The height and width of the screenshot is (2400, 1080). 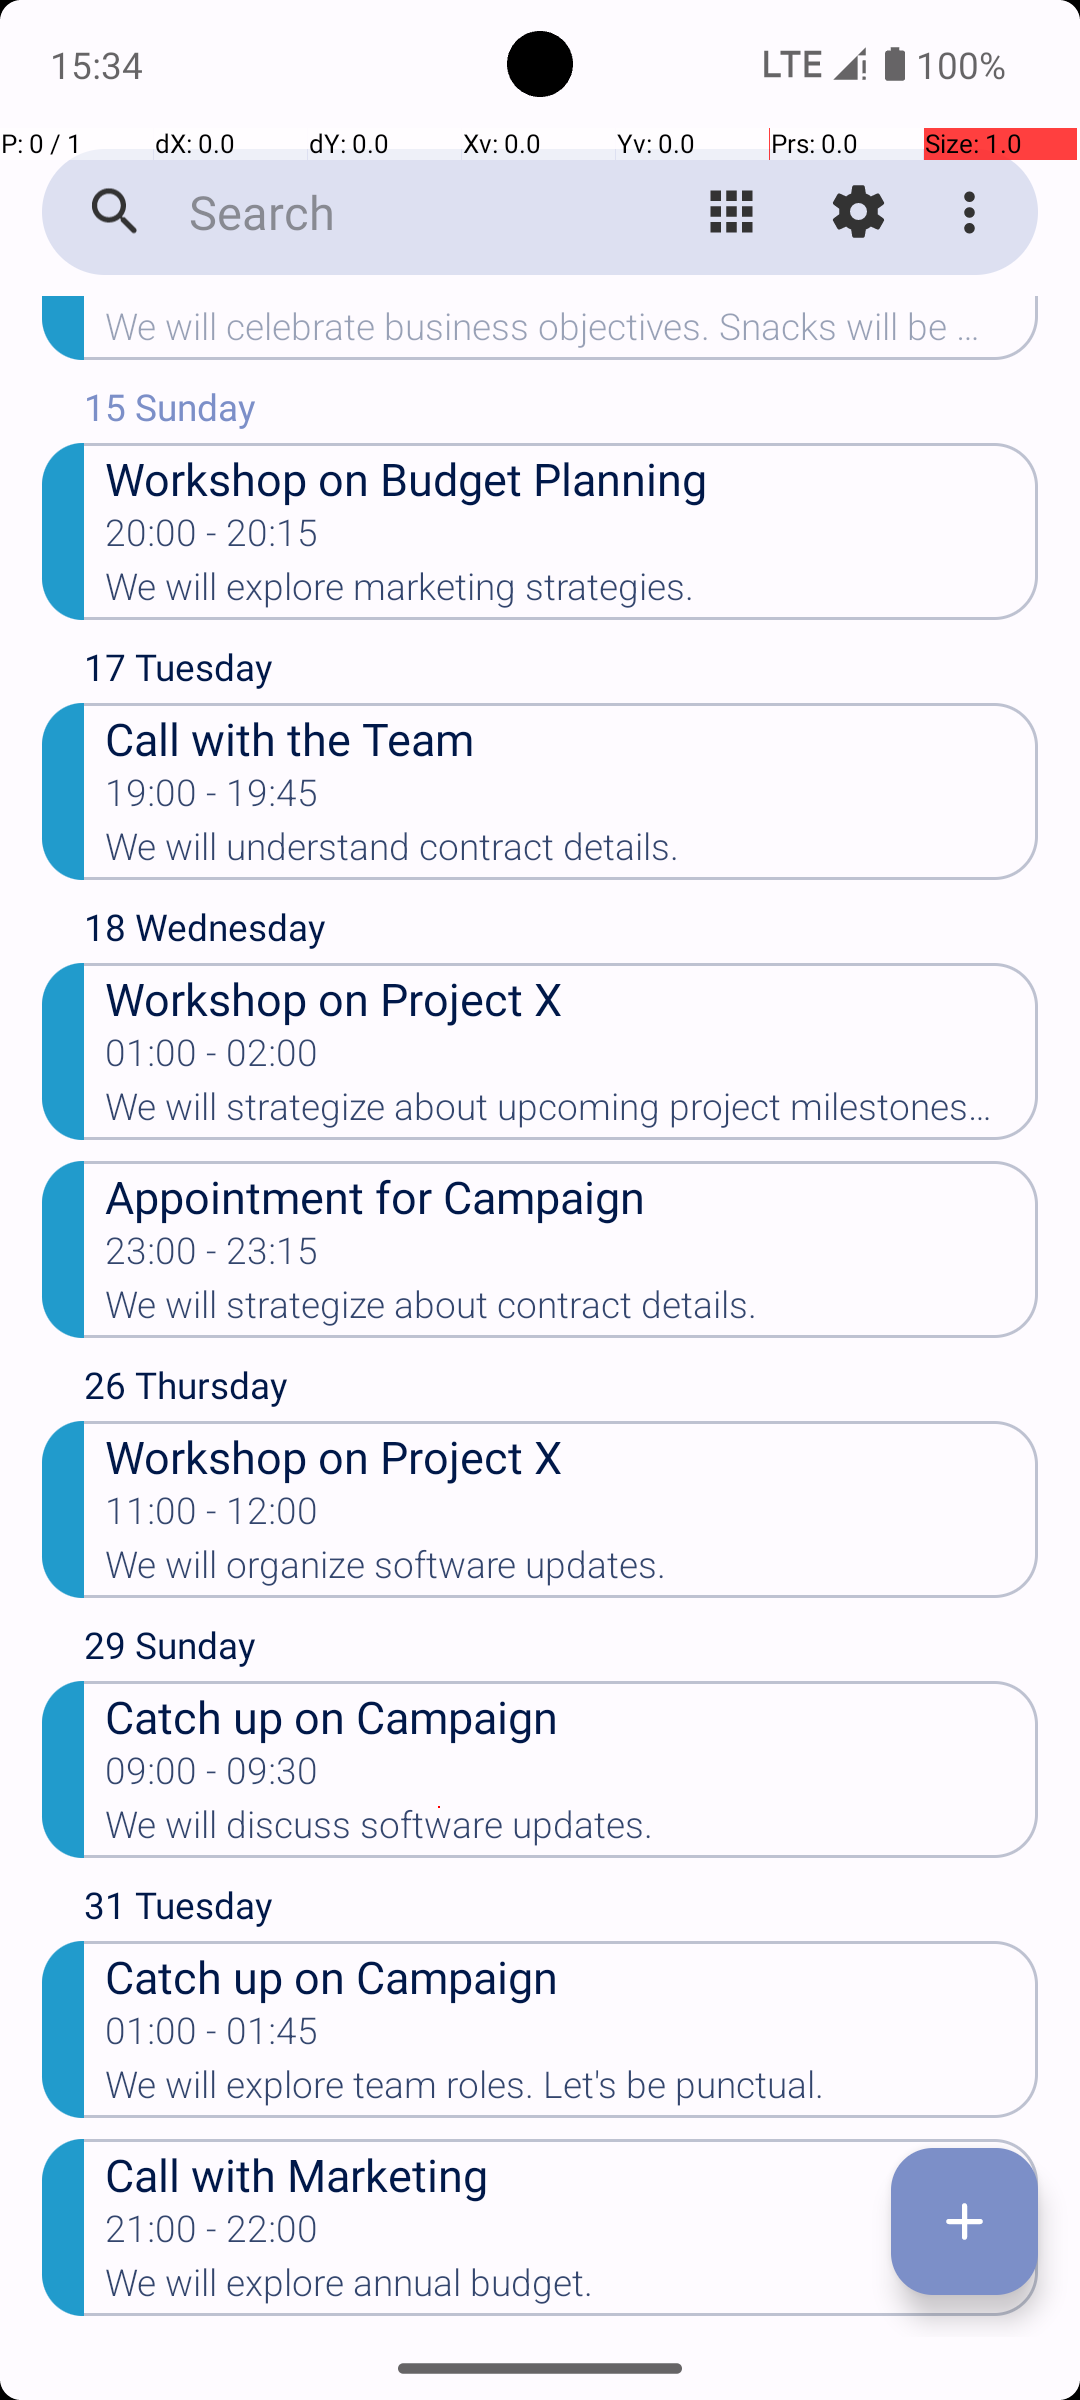 What do you see at coordinates (572, 1113) in the screenshot?
I see `We will strategize about upcoming project milestones. Looking forward to productive discussions.` at bounding box center [572, 1113].